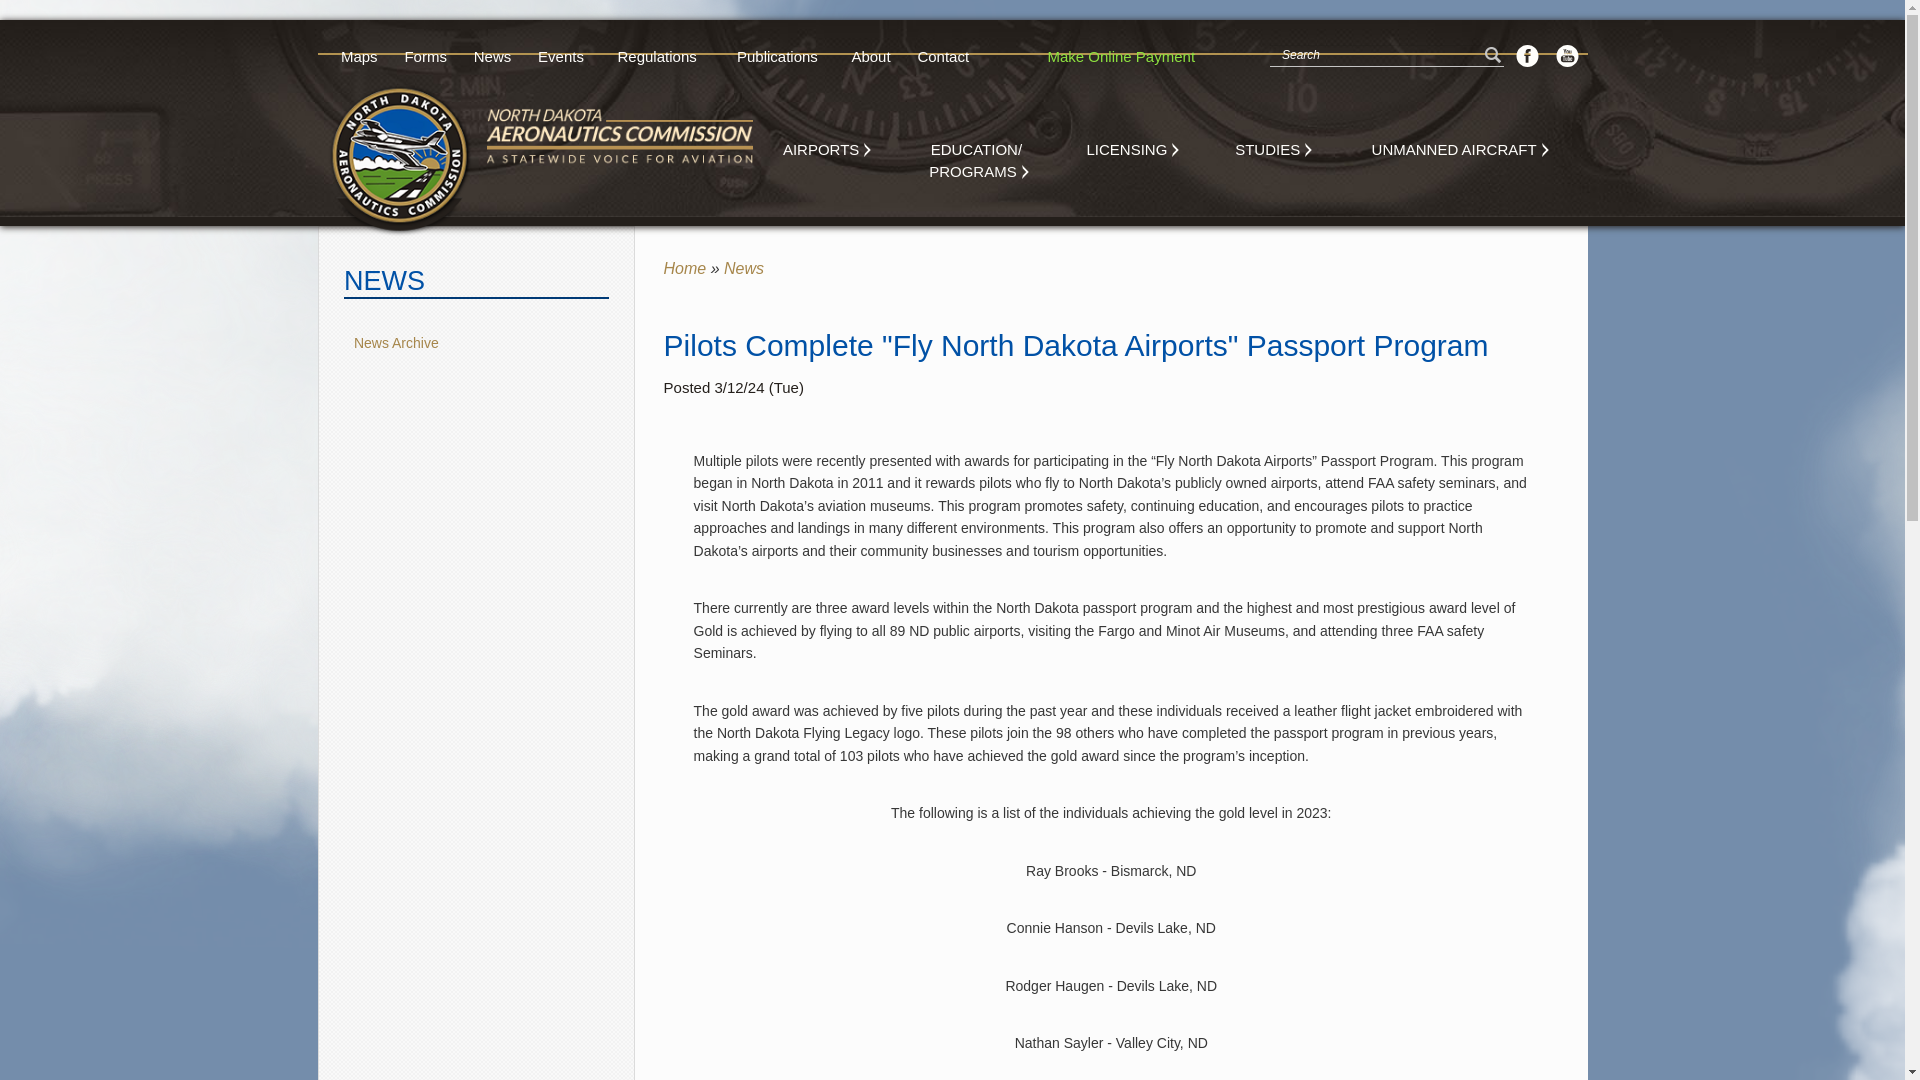 The image size is (1920, 1080). Describe the element at coordinates (1566, 56) in the screenshot. I see `ND Aeronautics YouTube Channel` at that location.